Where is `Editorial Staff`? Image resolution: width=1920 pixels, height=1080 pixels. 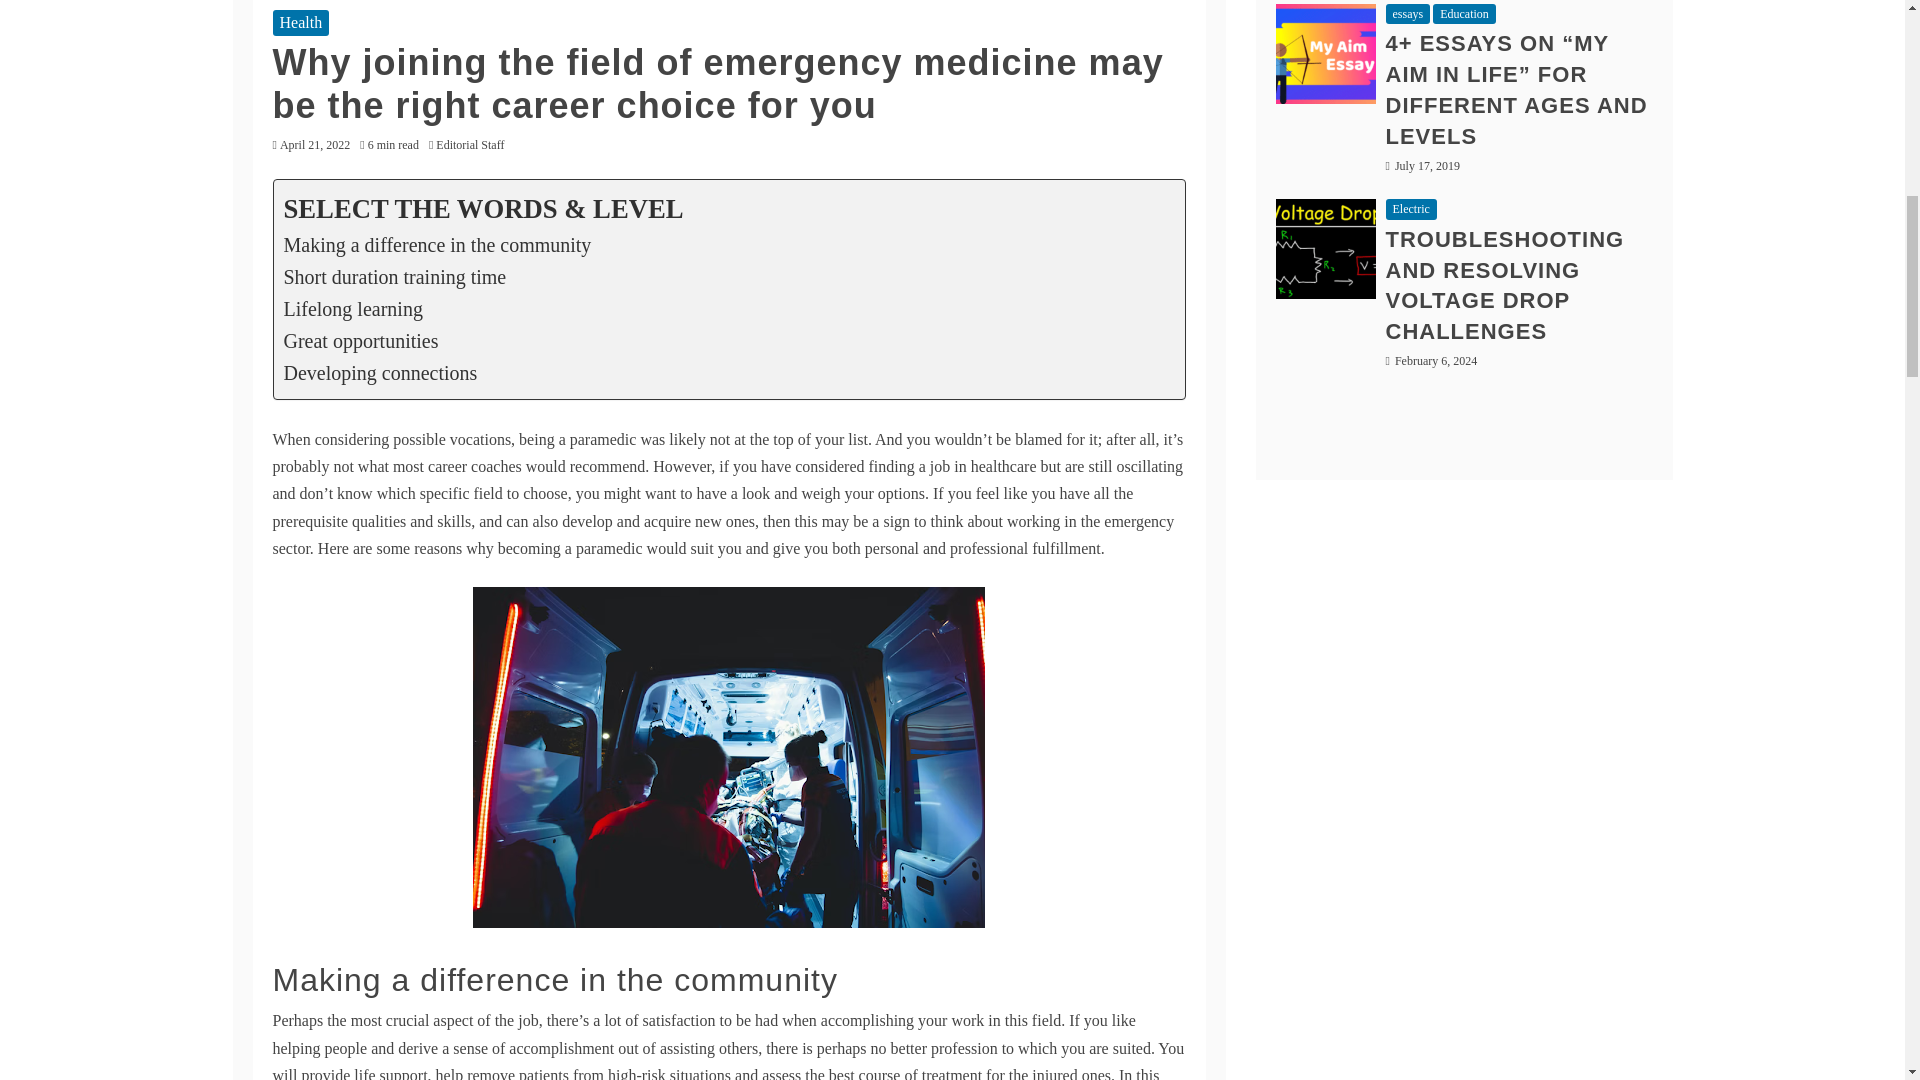
Editorial Staff is located at coordinates (474, 145).